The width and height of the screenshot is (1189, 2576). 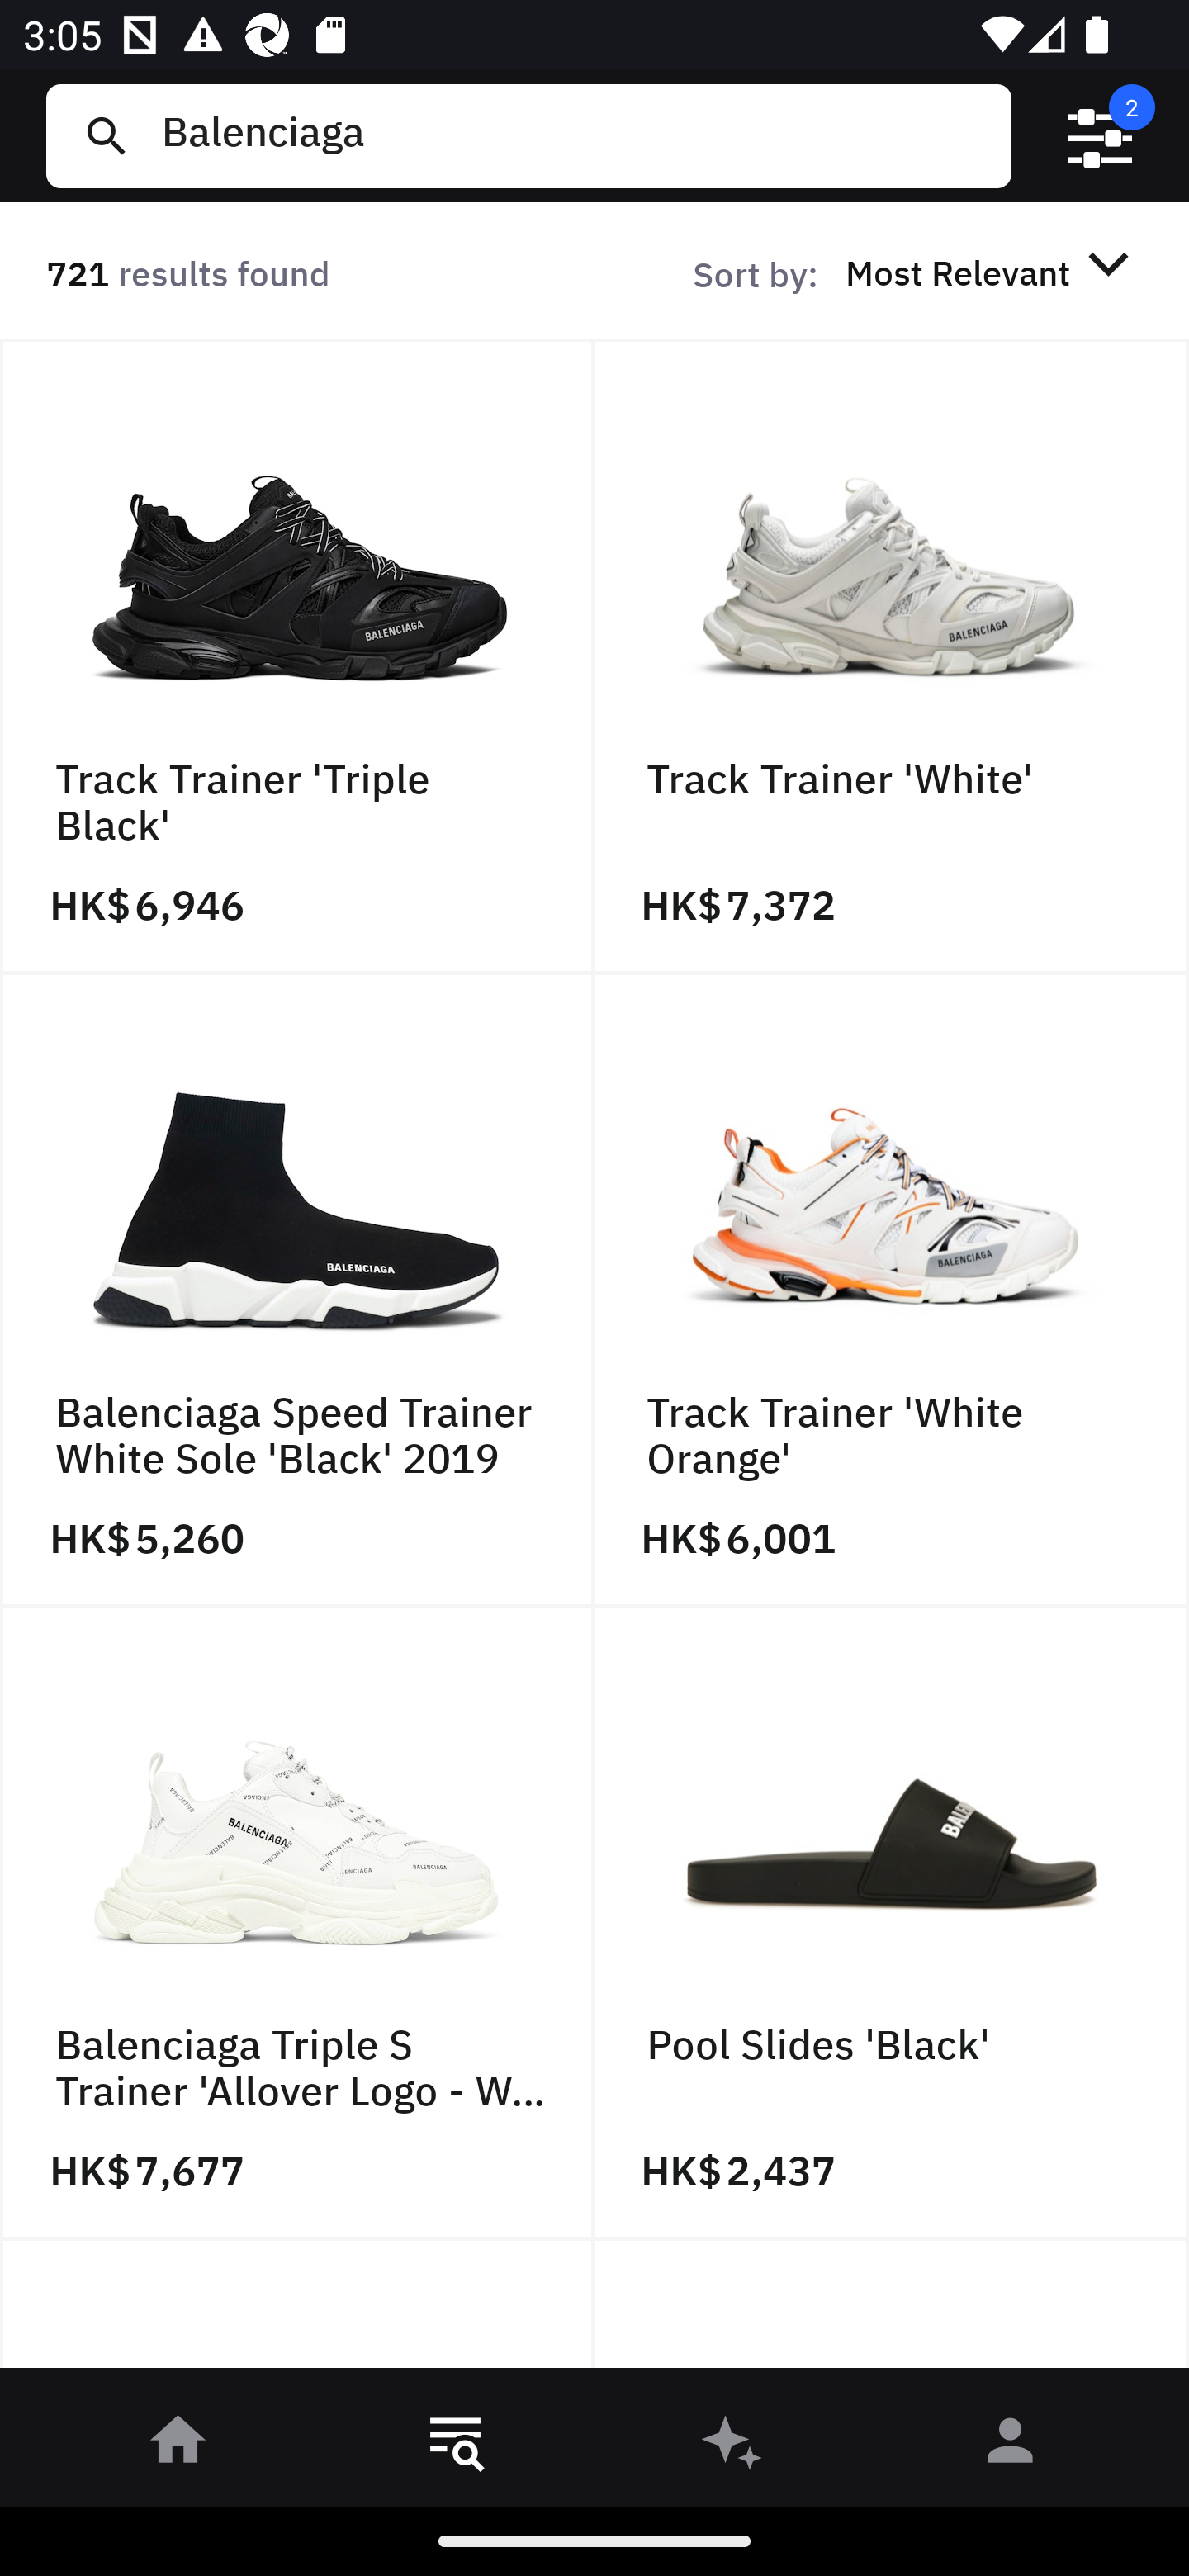 What do you see at coordinates (297, 656) in the screenshot?
I see `Track Trainer 'Triple Black' HK$ 6,946` at bounding box center [297, 656].